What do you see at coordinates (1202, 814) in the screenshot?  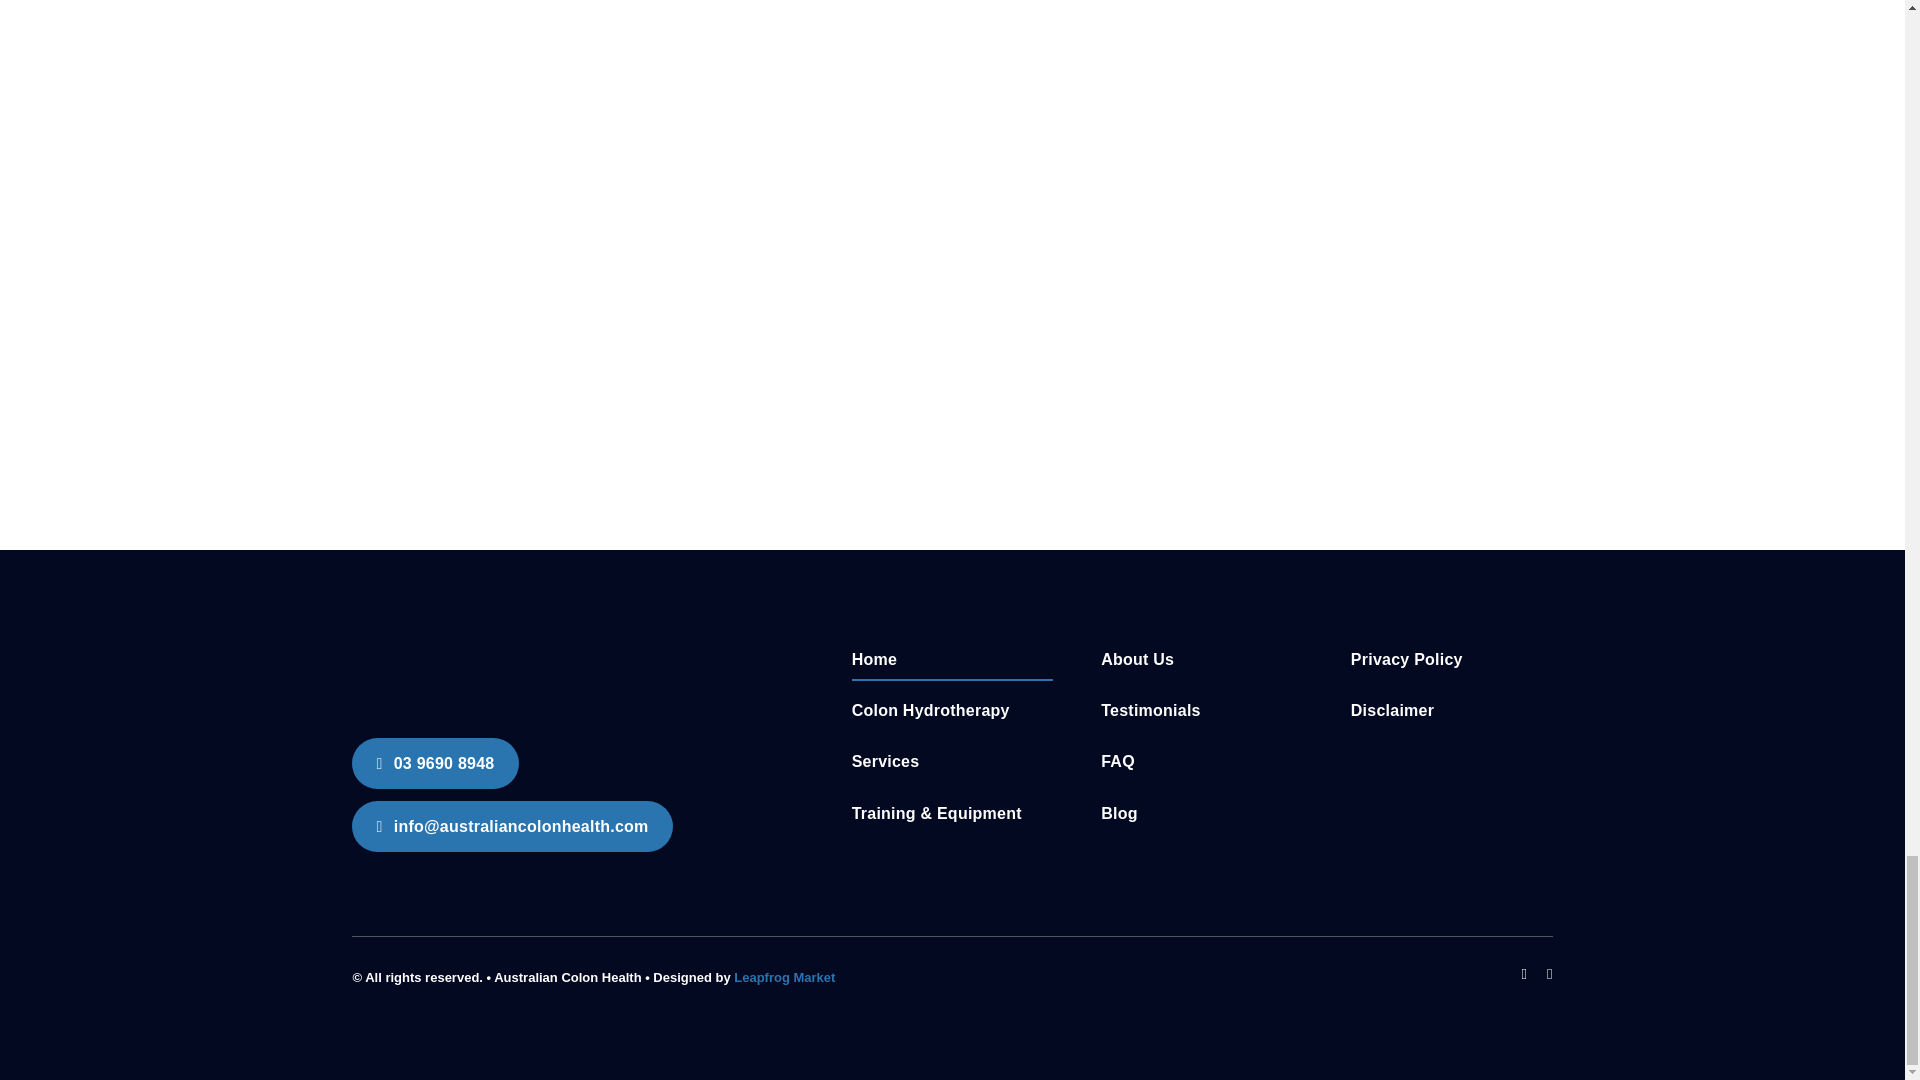 I see `Blog` at bounding box center [1202, 814].